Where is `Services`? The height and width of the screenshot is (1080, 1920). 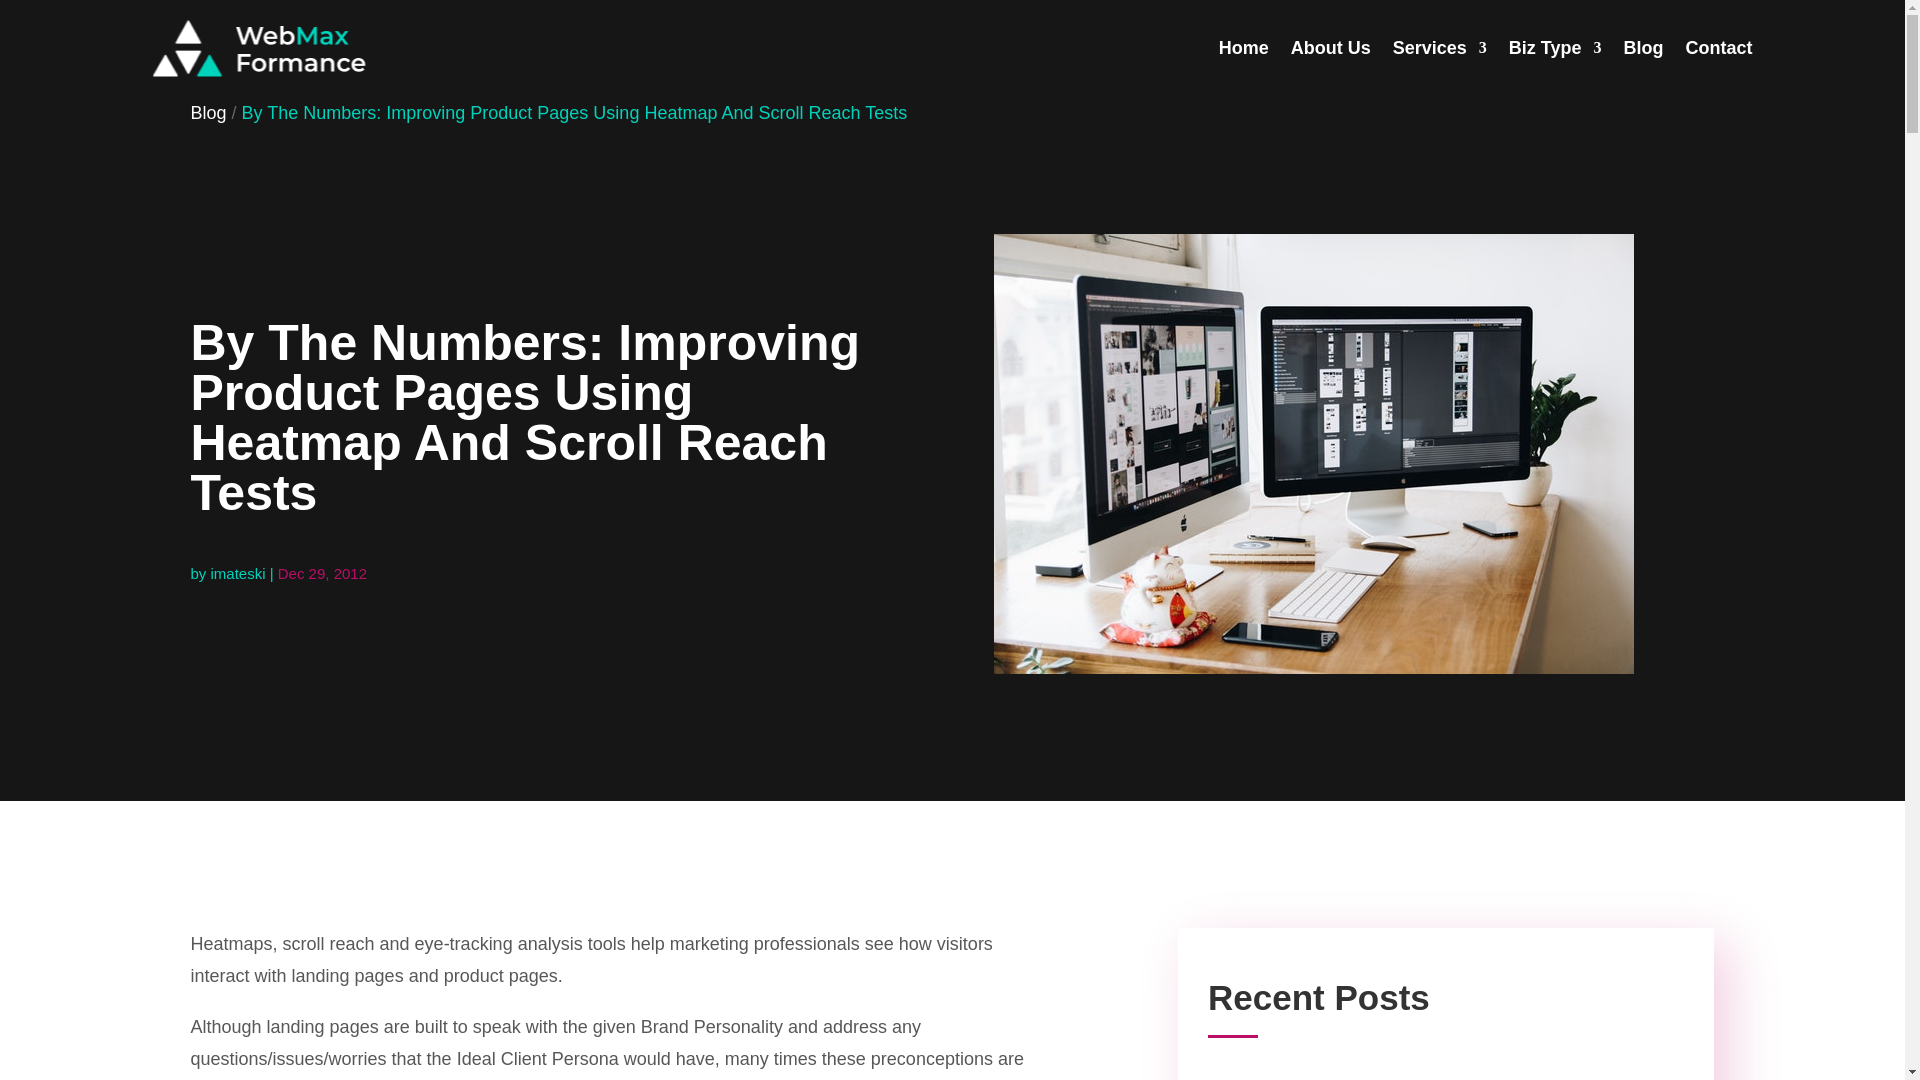
Services is located at coordinates (1440, 48).